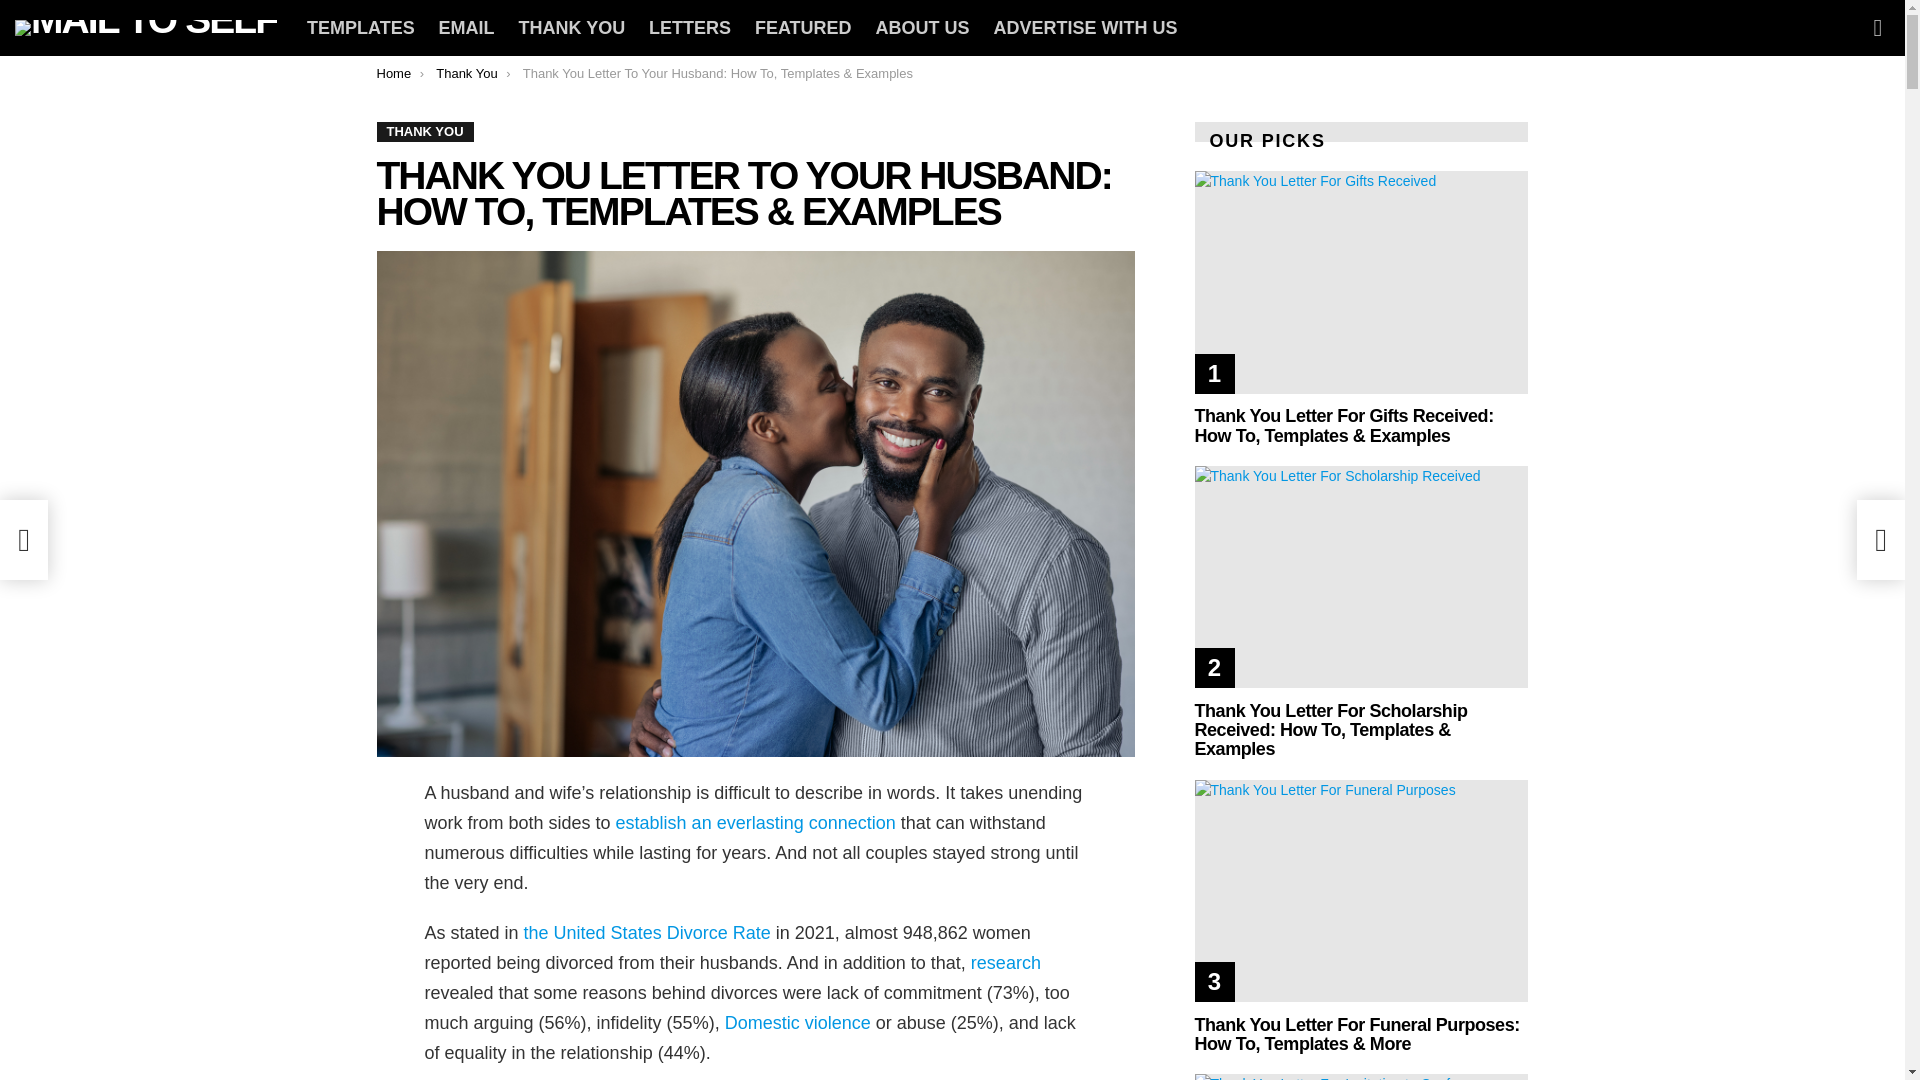  Describe the element at coordinates (798, 1022) in the screenshot. I see `Domestic violence` at that location.